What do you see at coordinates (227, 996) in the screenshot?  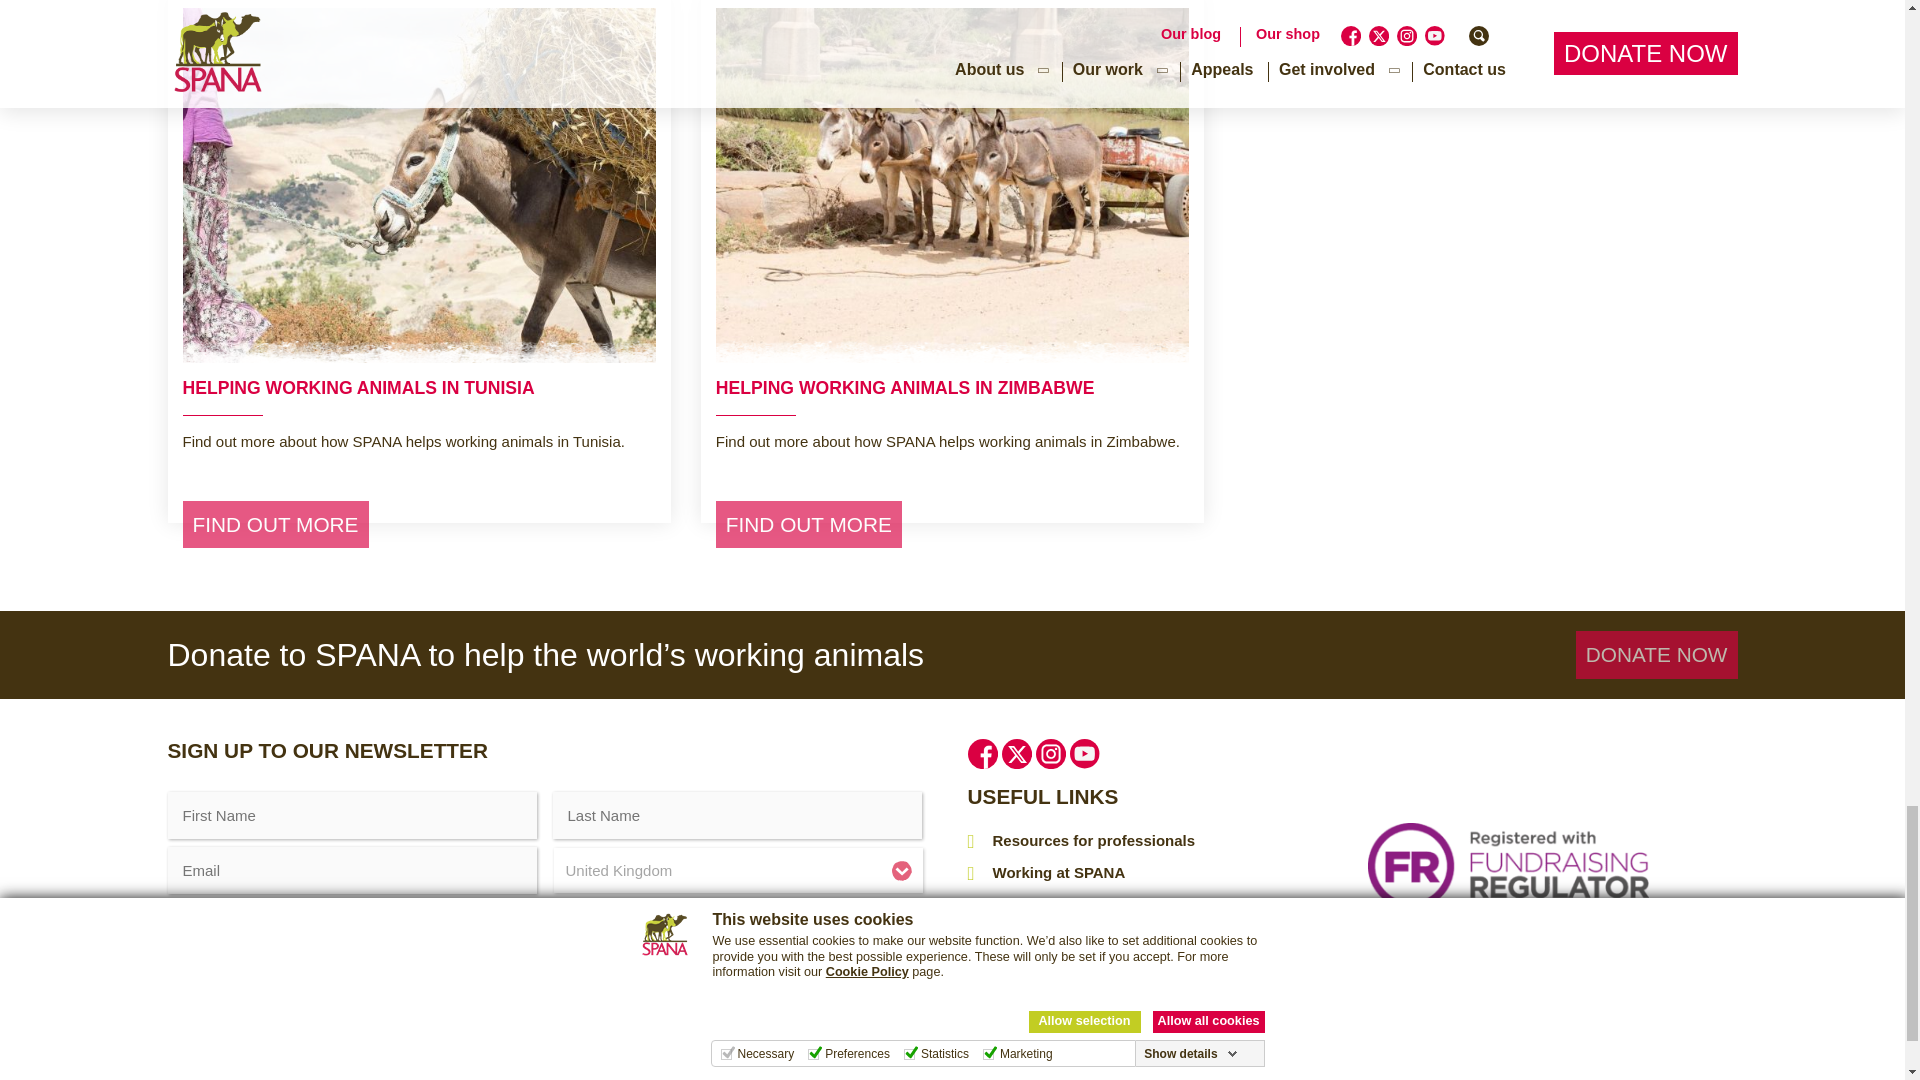 I see `Submit` at bounding box center [227, 996].